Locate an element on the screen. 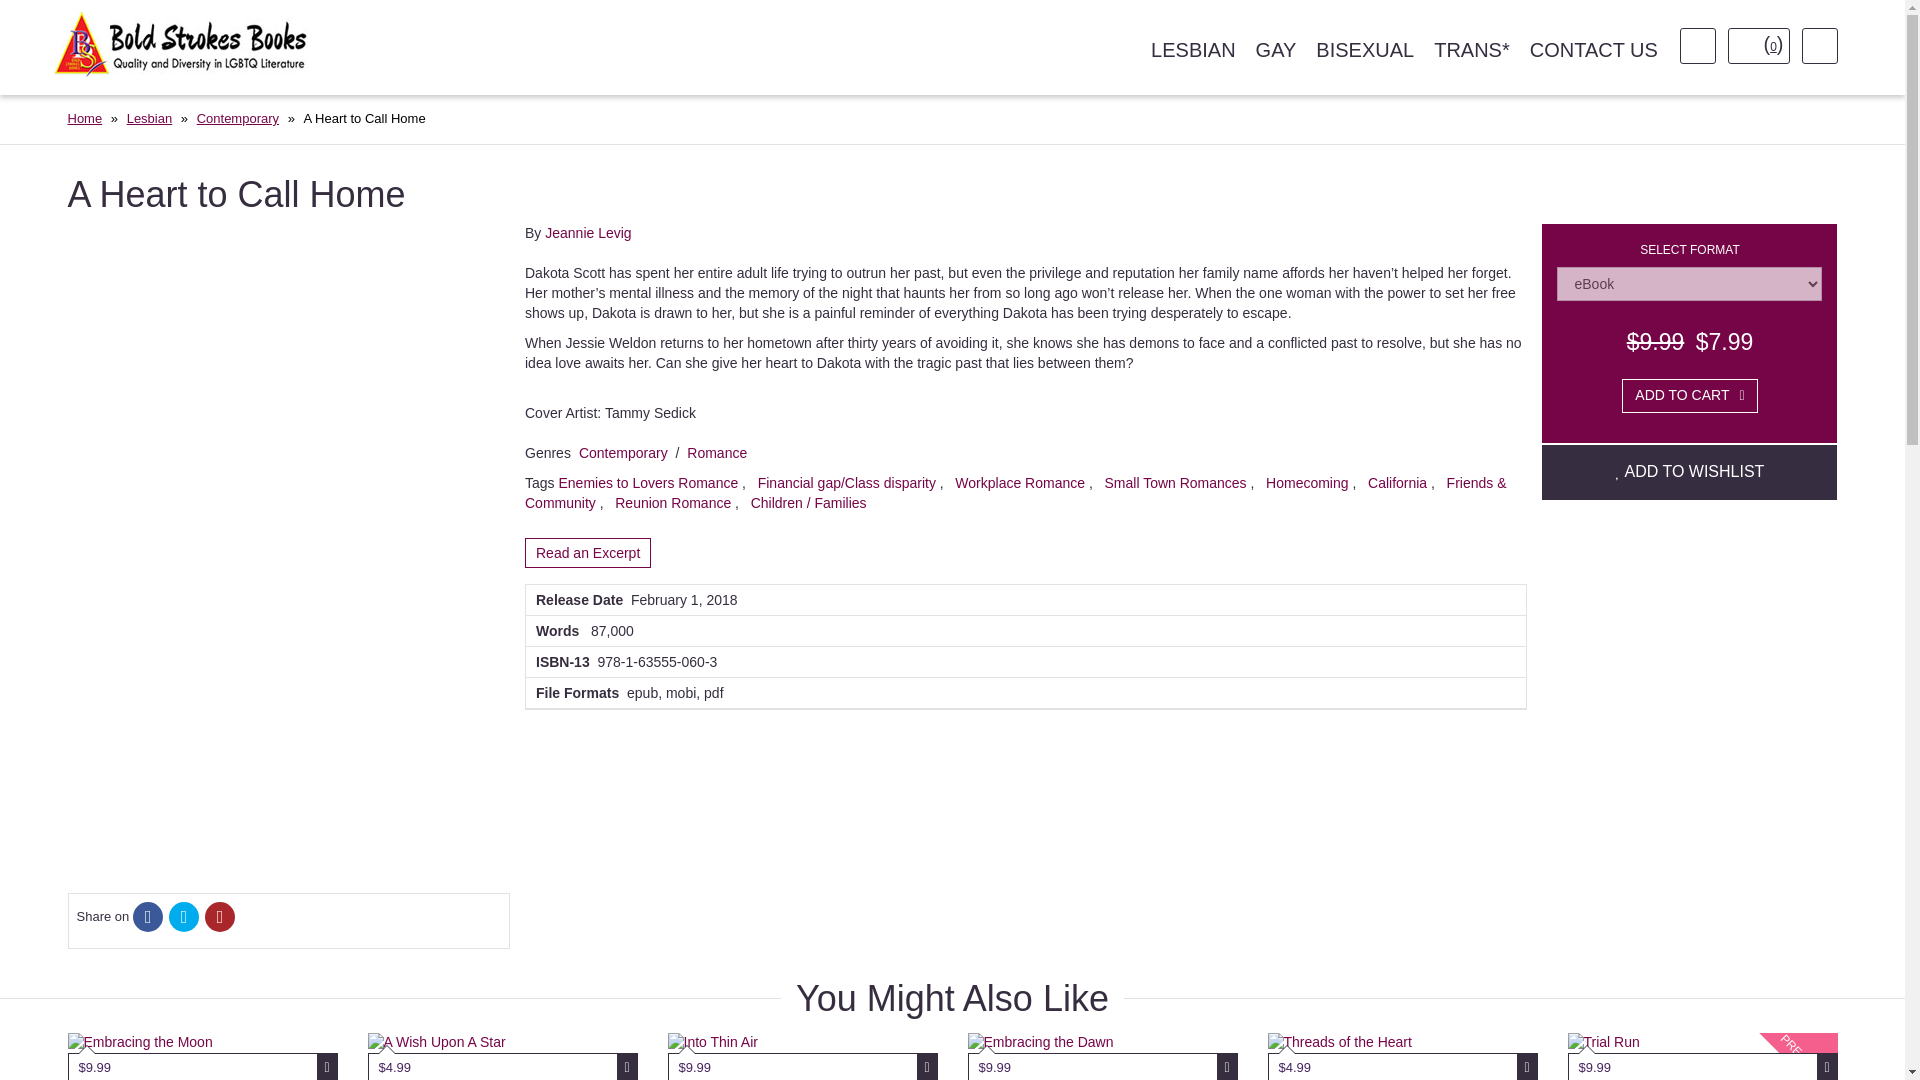 Image resolution: width=1920 pixels, height=1080 pixels. California is located at coordinates (1398, 483).